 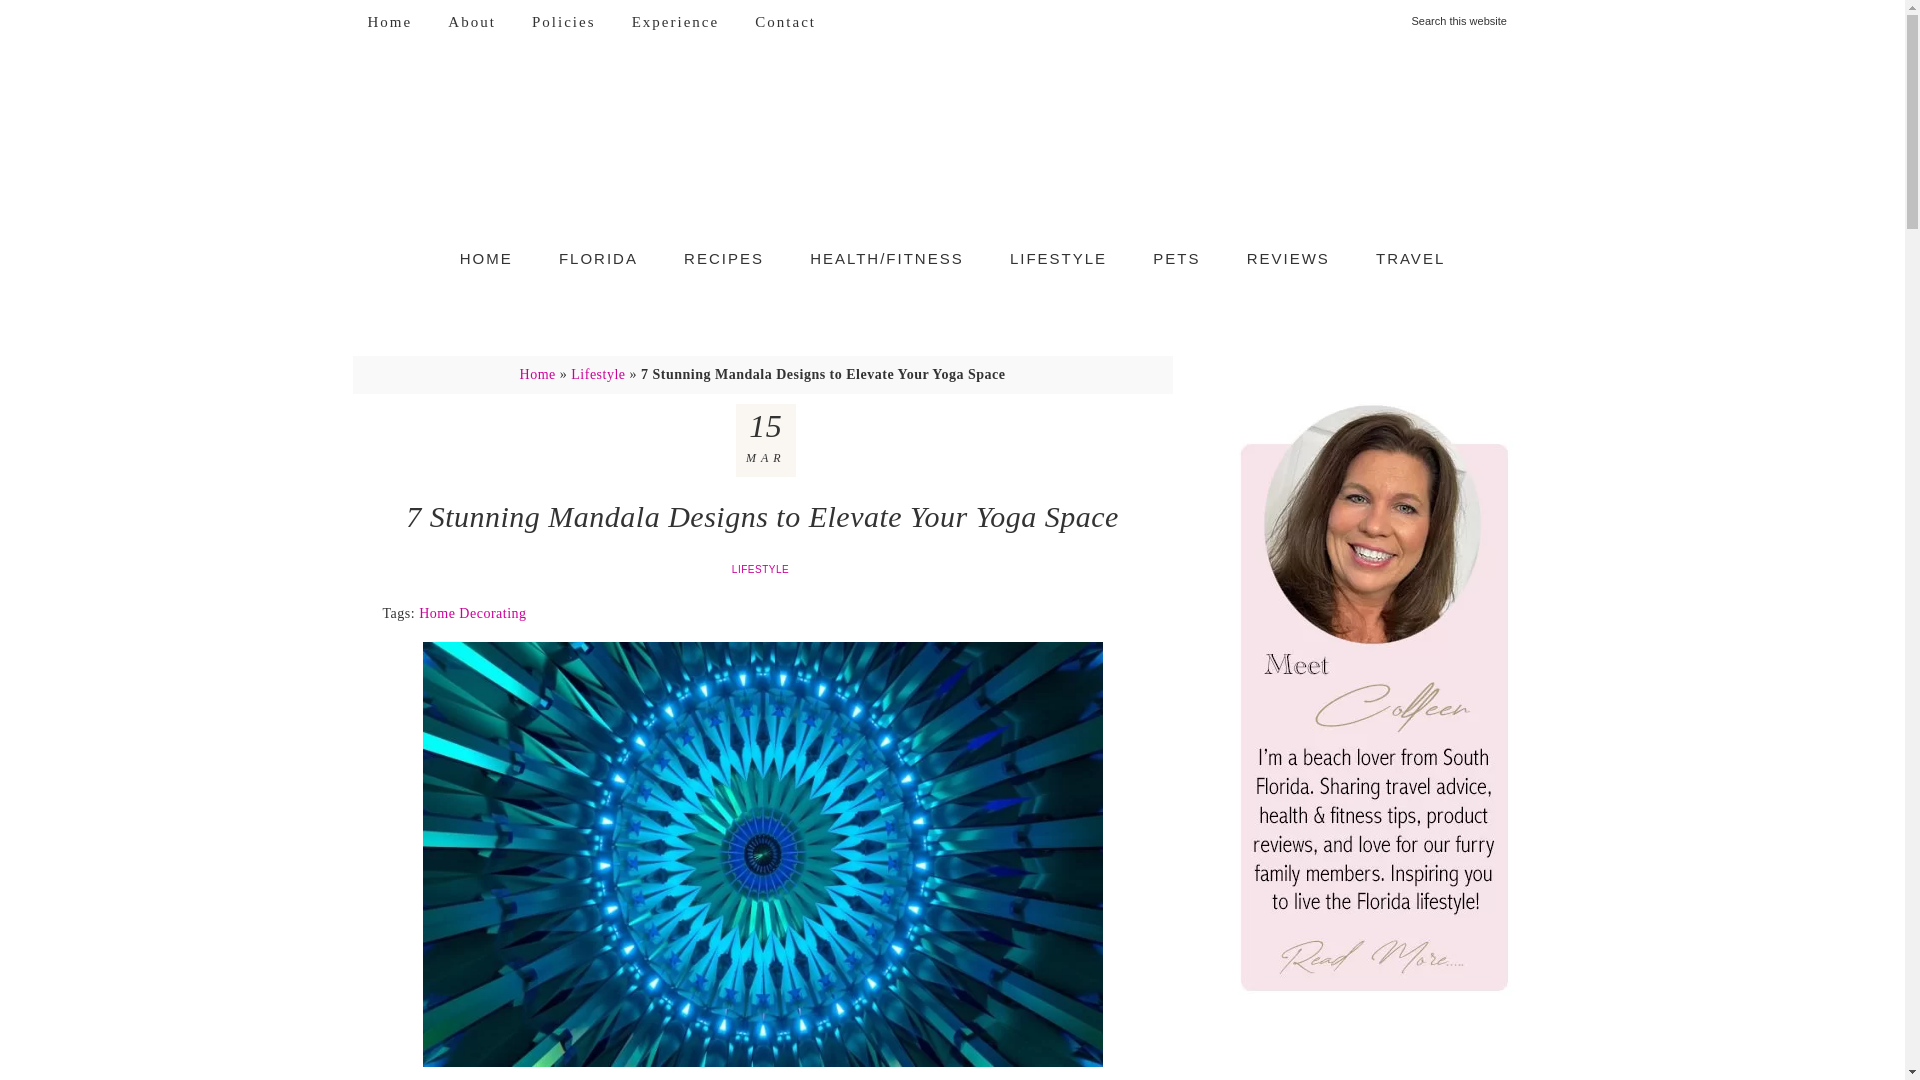 What do you see at coordinates (388, 22) in the screenshot?
I see `Home` at bounding box center [388, 22].